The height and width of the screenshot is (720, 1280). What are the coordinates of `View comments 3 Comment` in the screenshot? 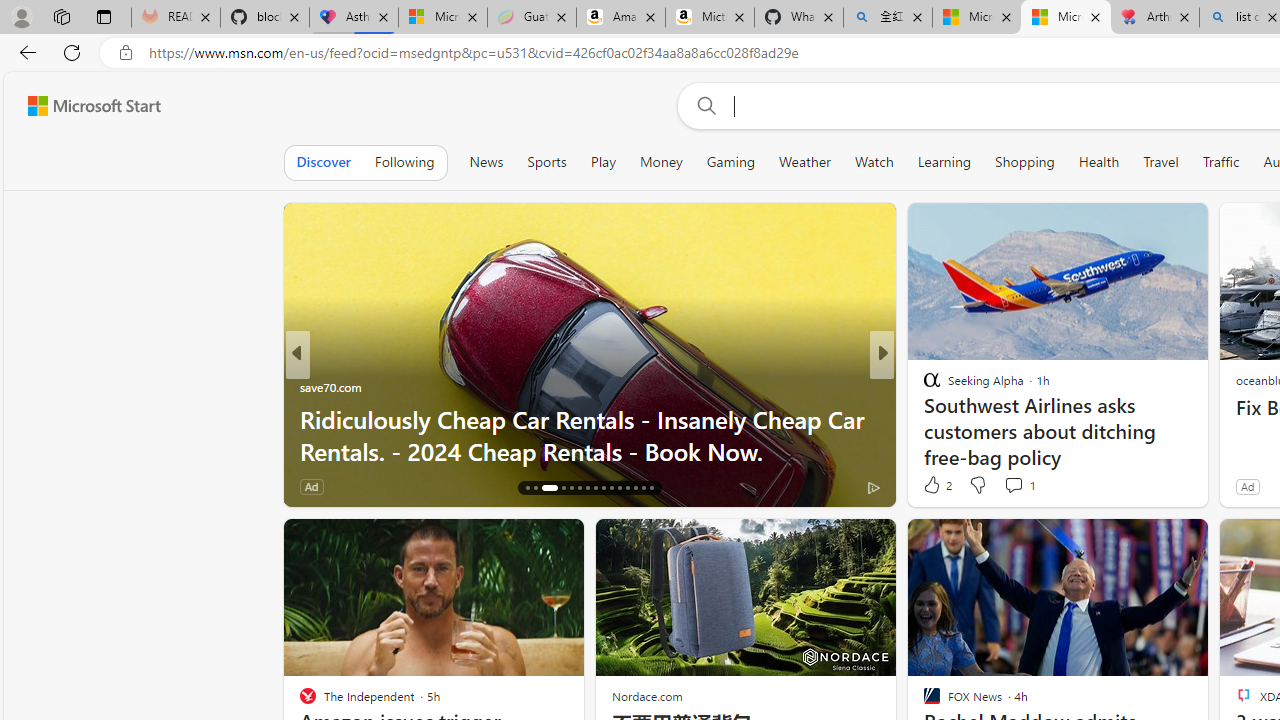 It's located at (1014, 486).